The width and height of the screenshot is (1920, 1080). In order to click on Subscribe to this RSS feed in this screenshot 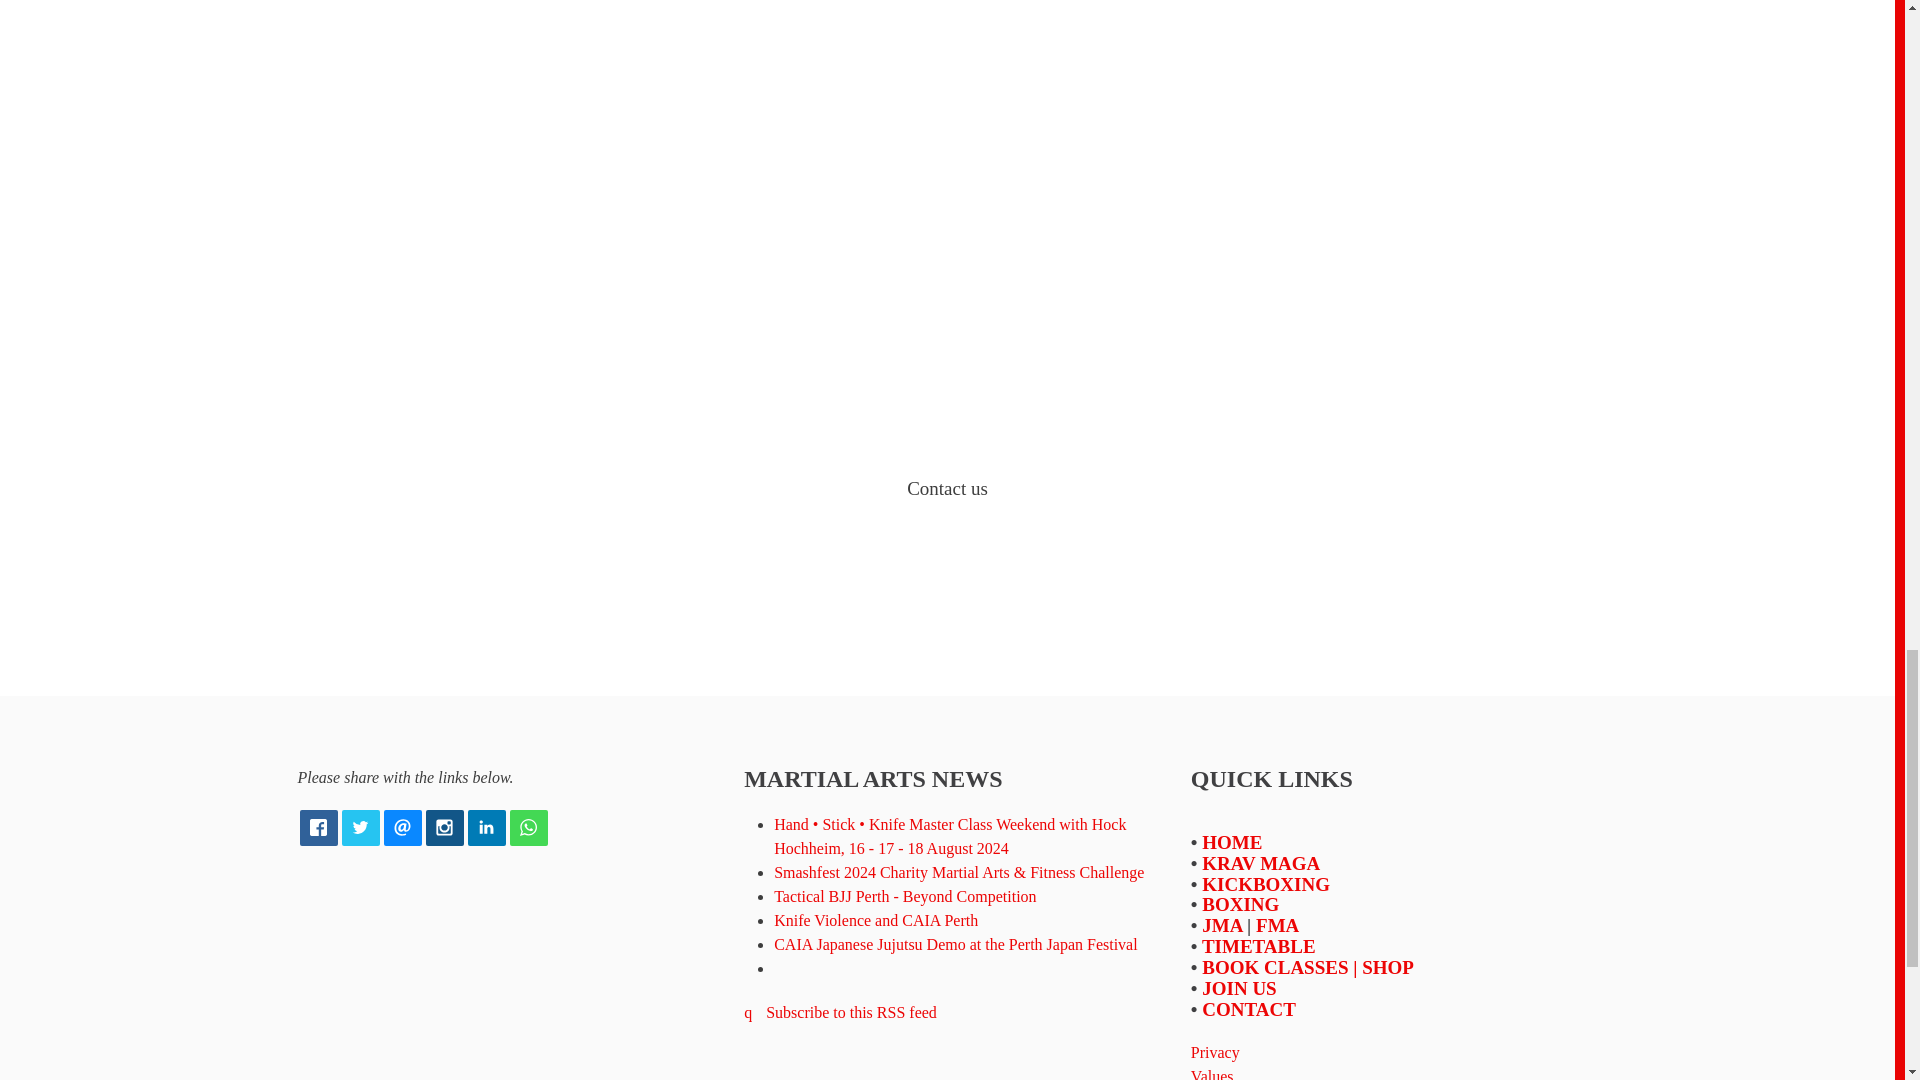, I will do `click(840, 1012)`.